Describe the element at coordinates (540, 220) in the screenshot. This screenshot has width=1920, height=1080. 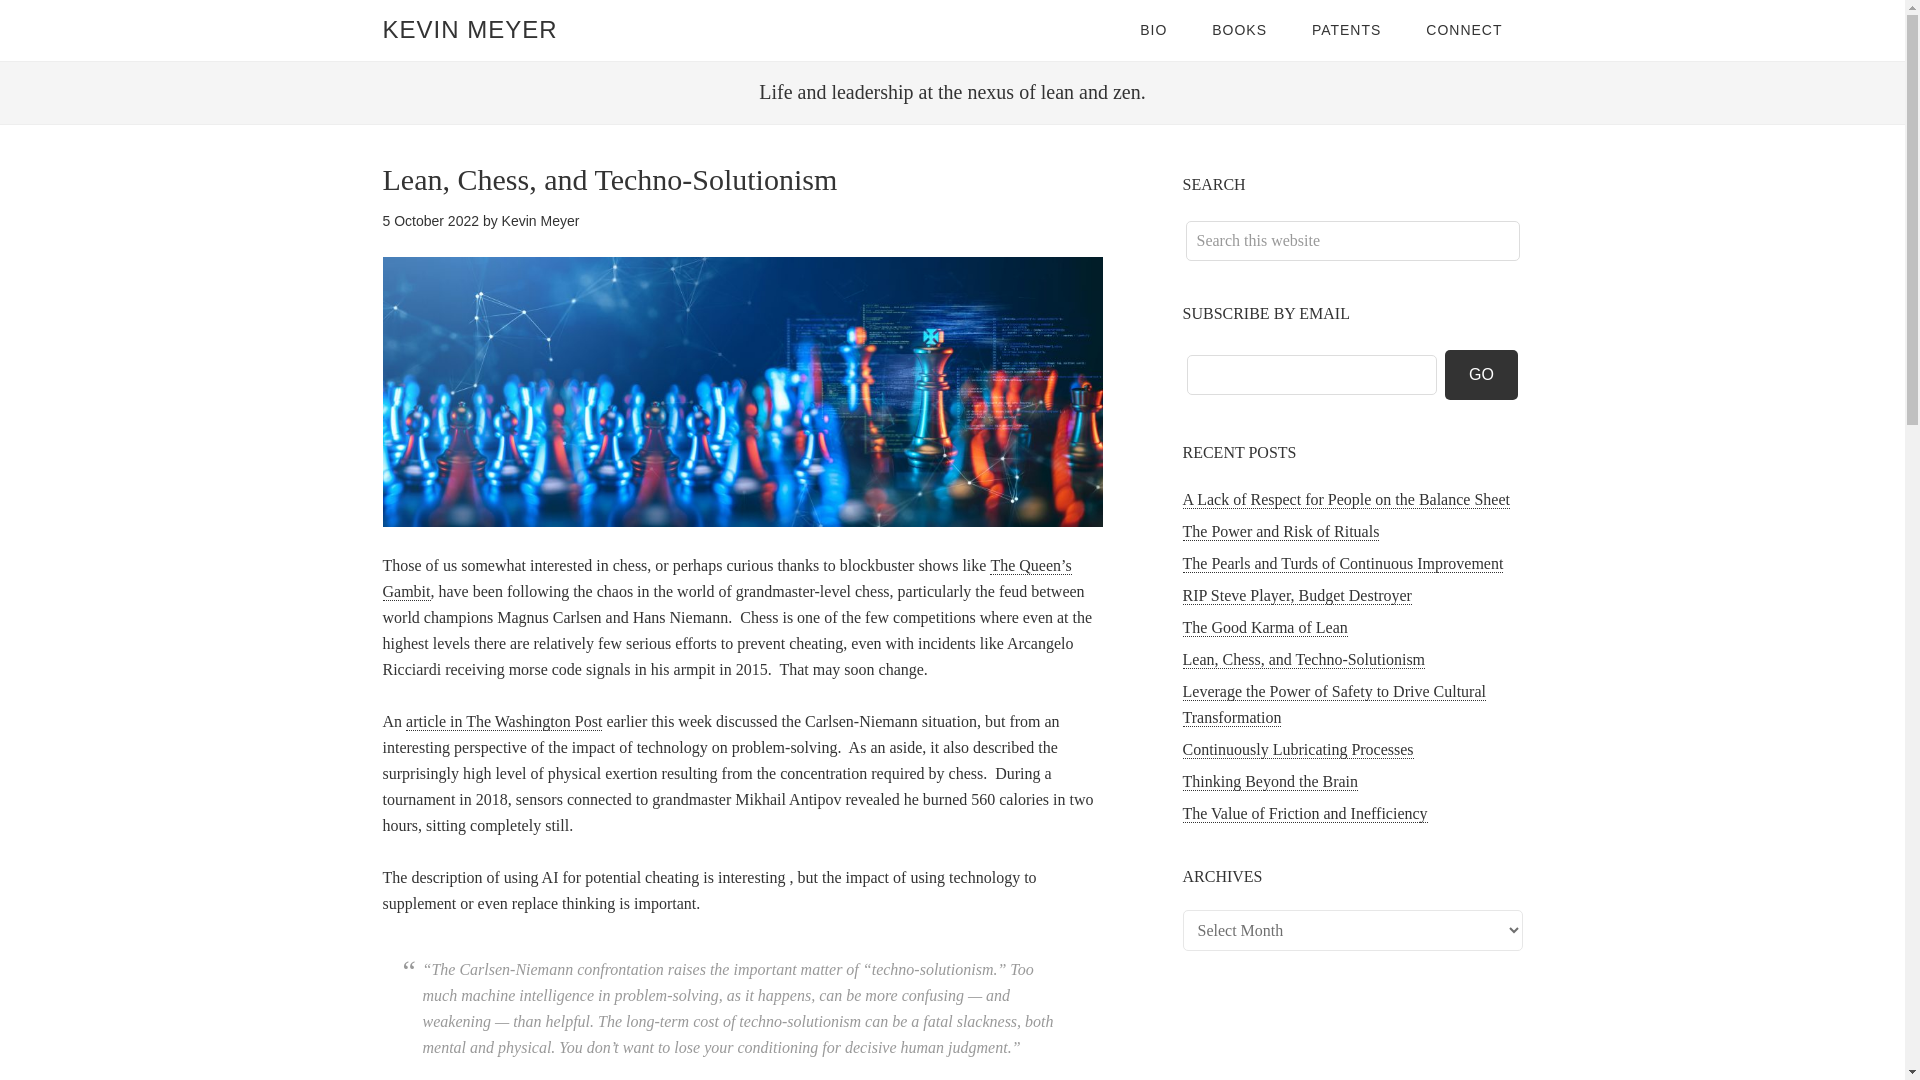
I see `Kevin Meyer` at that location.